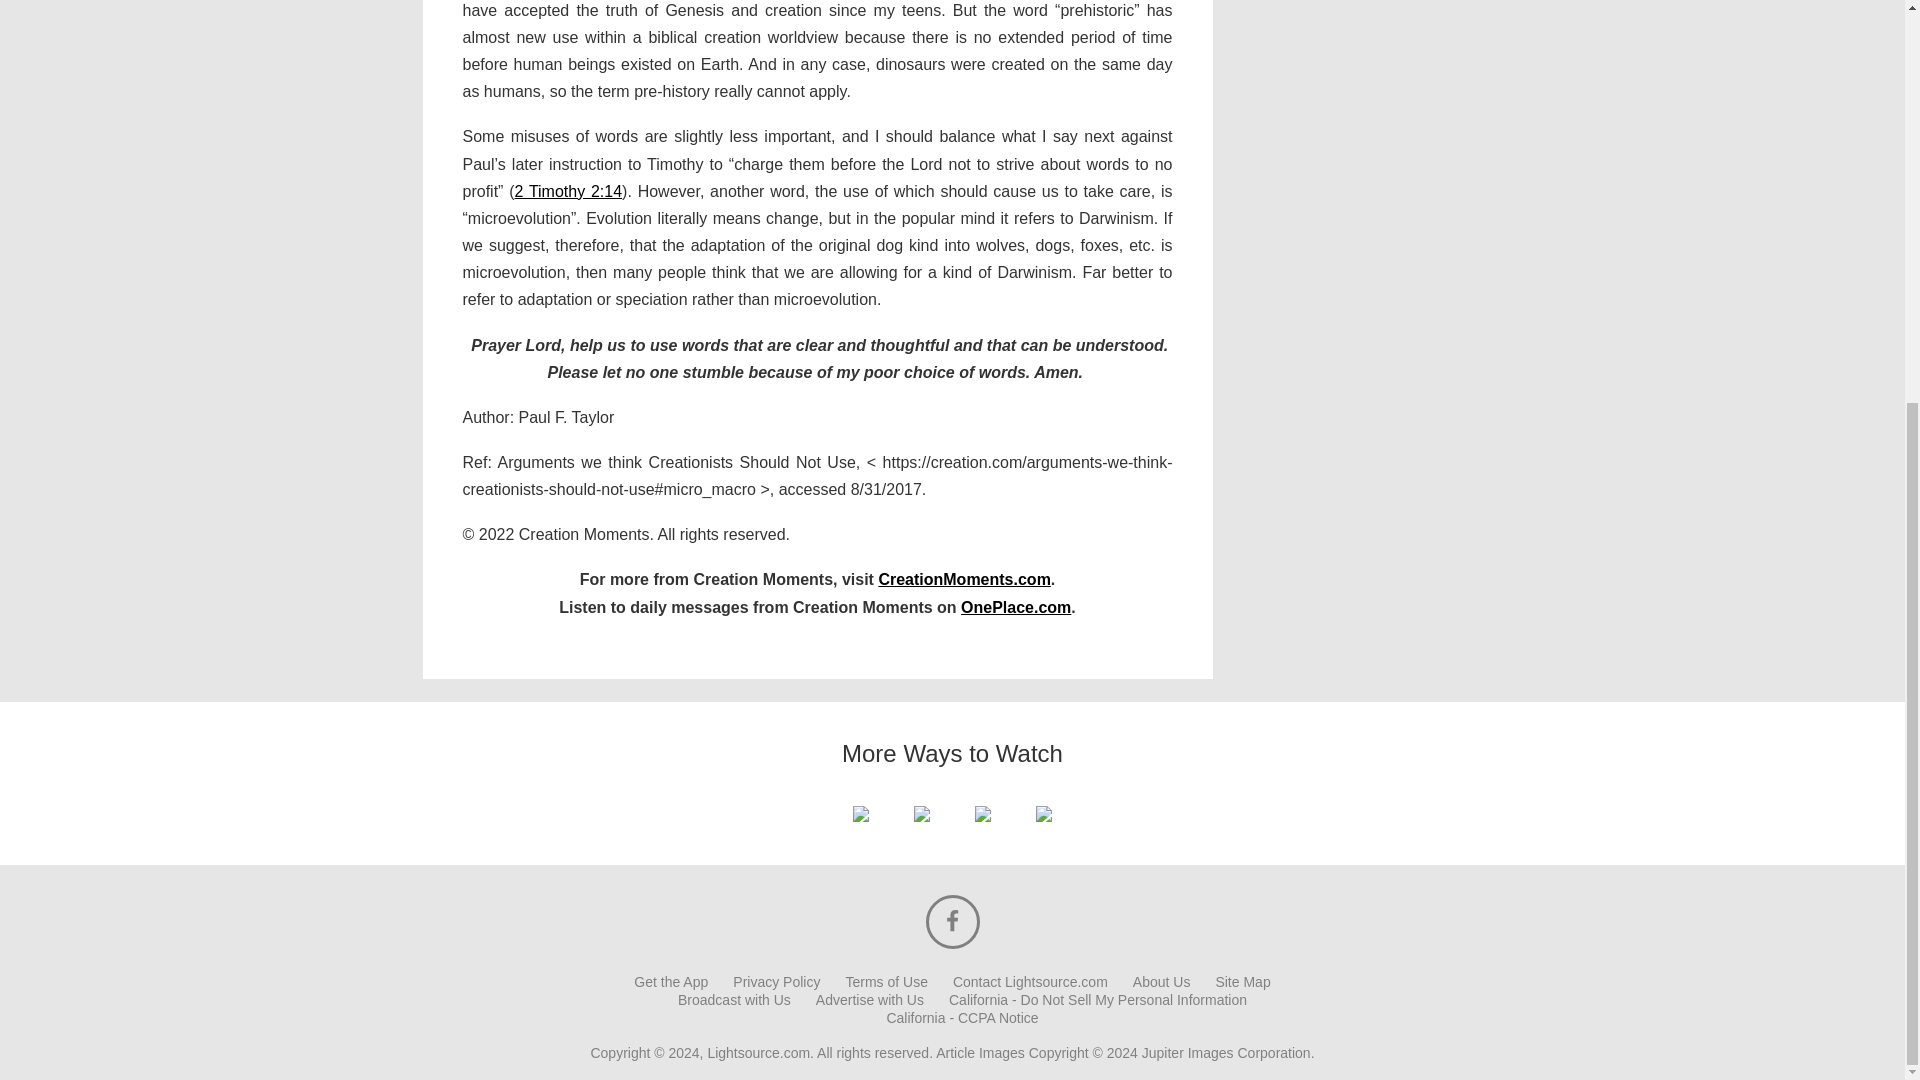 The image size is (1920, 1080). I want to click on Site Map, so click(1242, 982).